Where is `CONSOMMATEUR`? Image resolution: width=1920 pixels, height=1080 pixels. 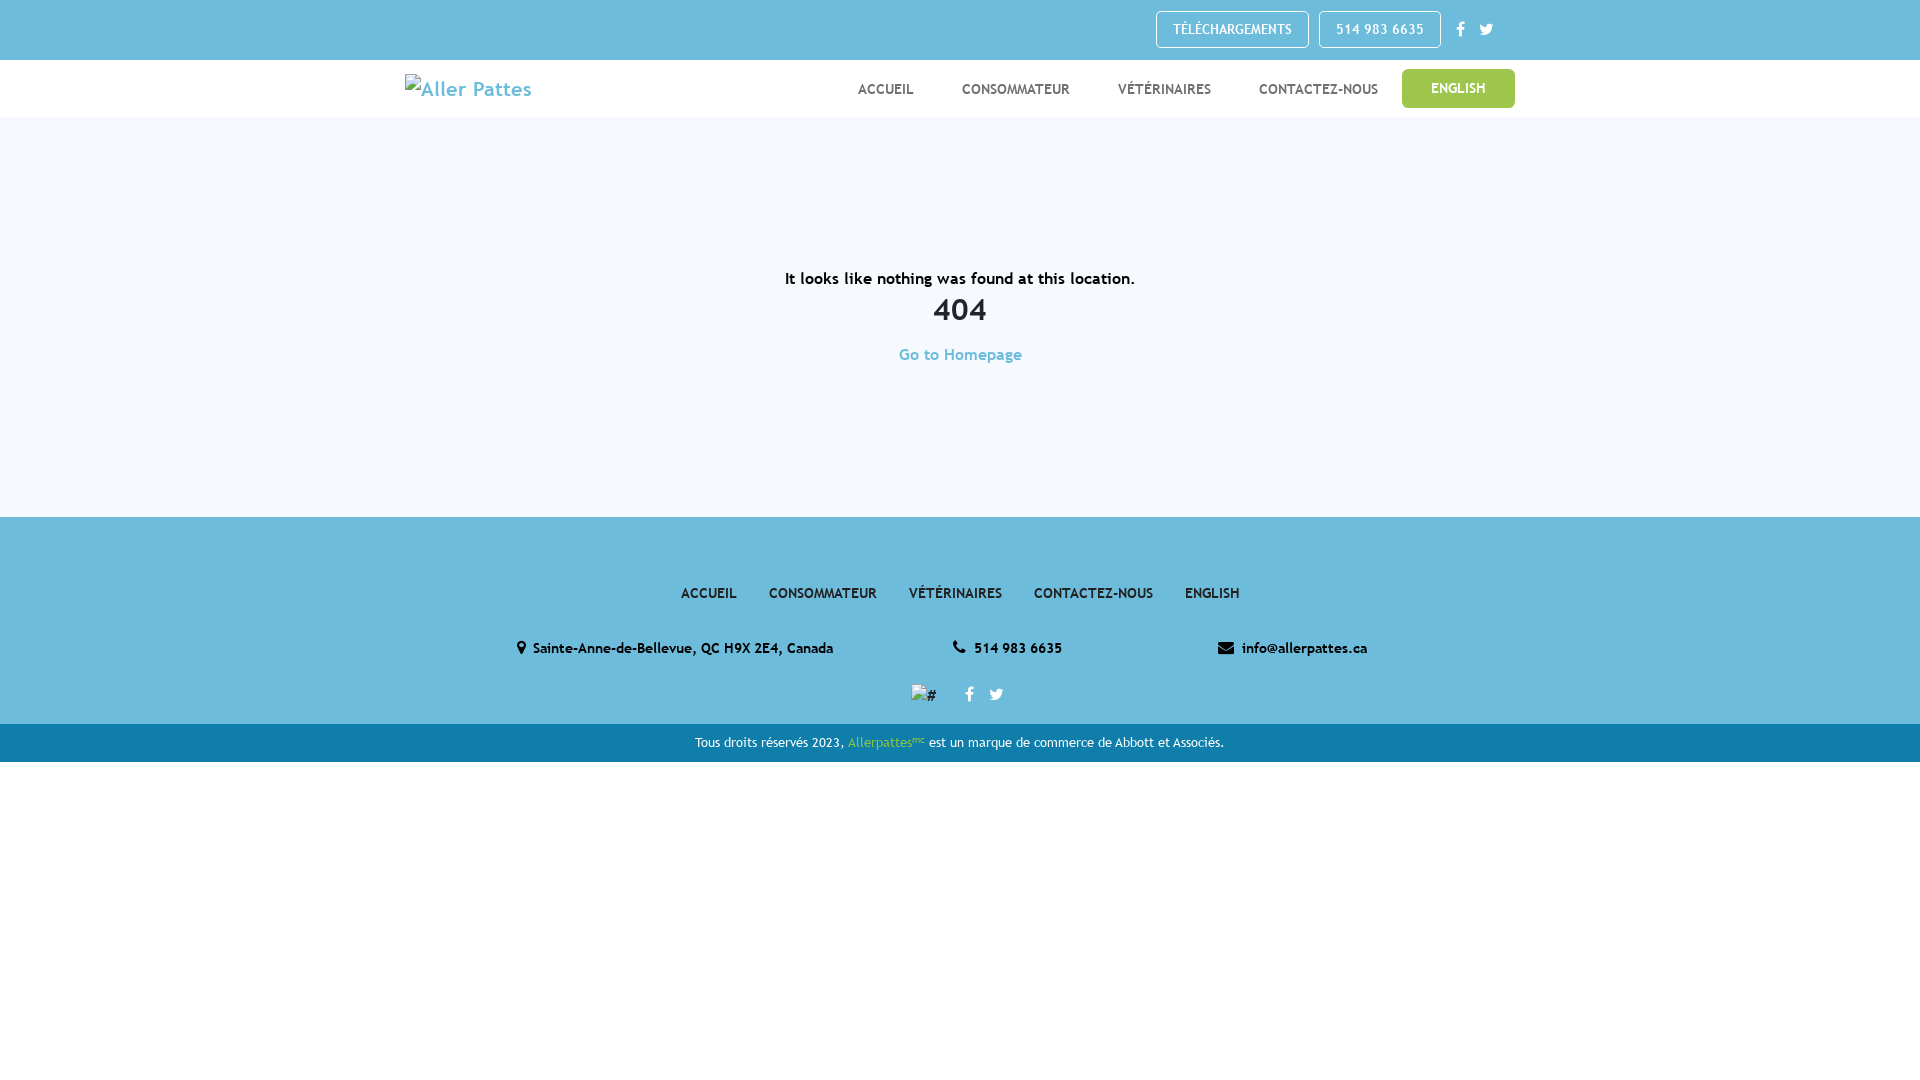 CONSOMMATEUR is located at coordinates (822, 592).